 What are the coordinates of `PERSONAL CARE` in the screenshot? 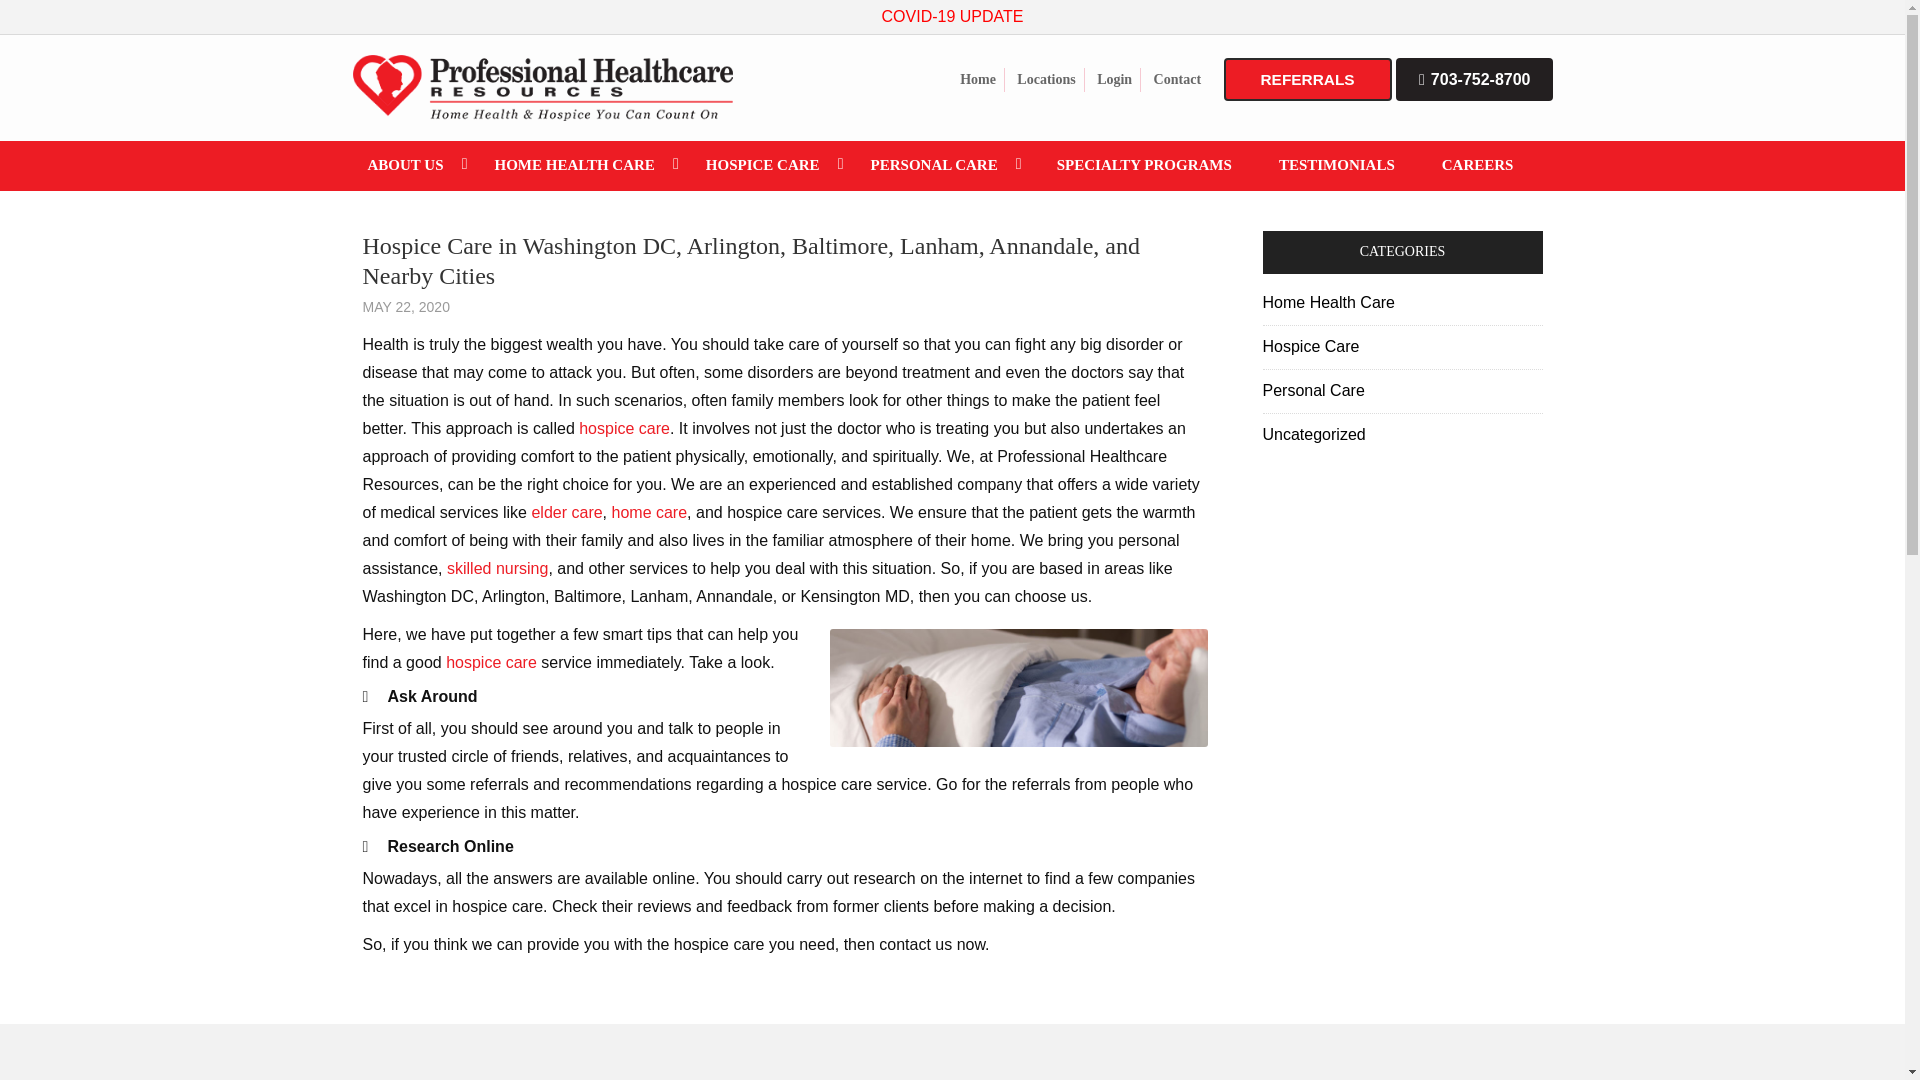 It's located at (945, 165).